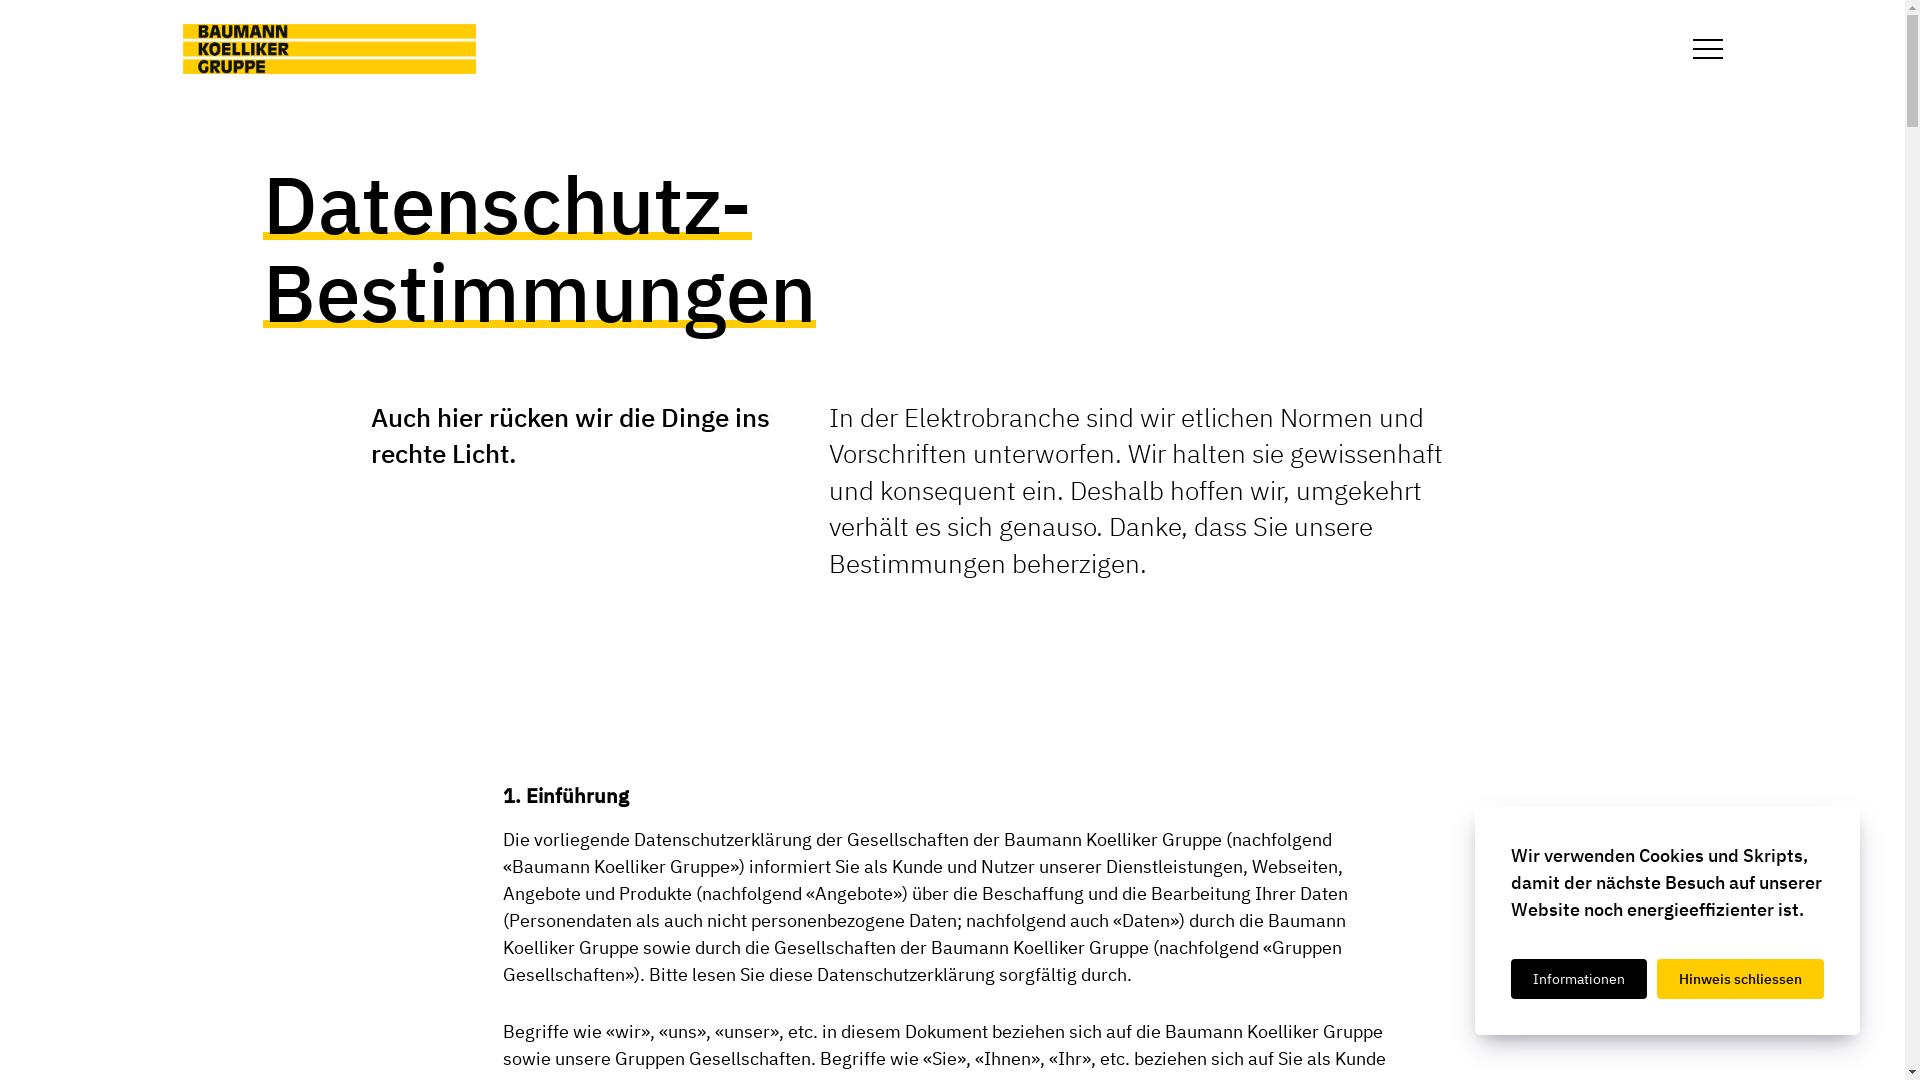 This screenshot has height=1080, width=1920. Describe the element at coordinates (1740, 979) in the screenshot. I see `Hinweis schliessen` at that location.